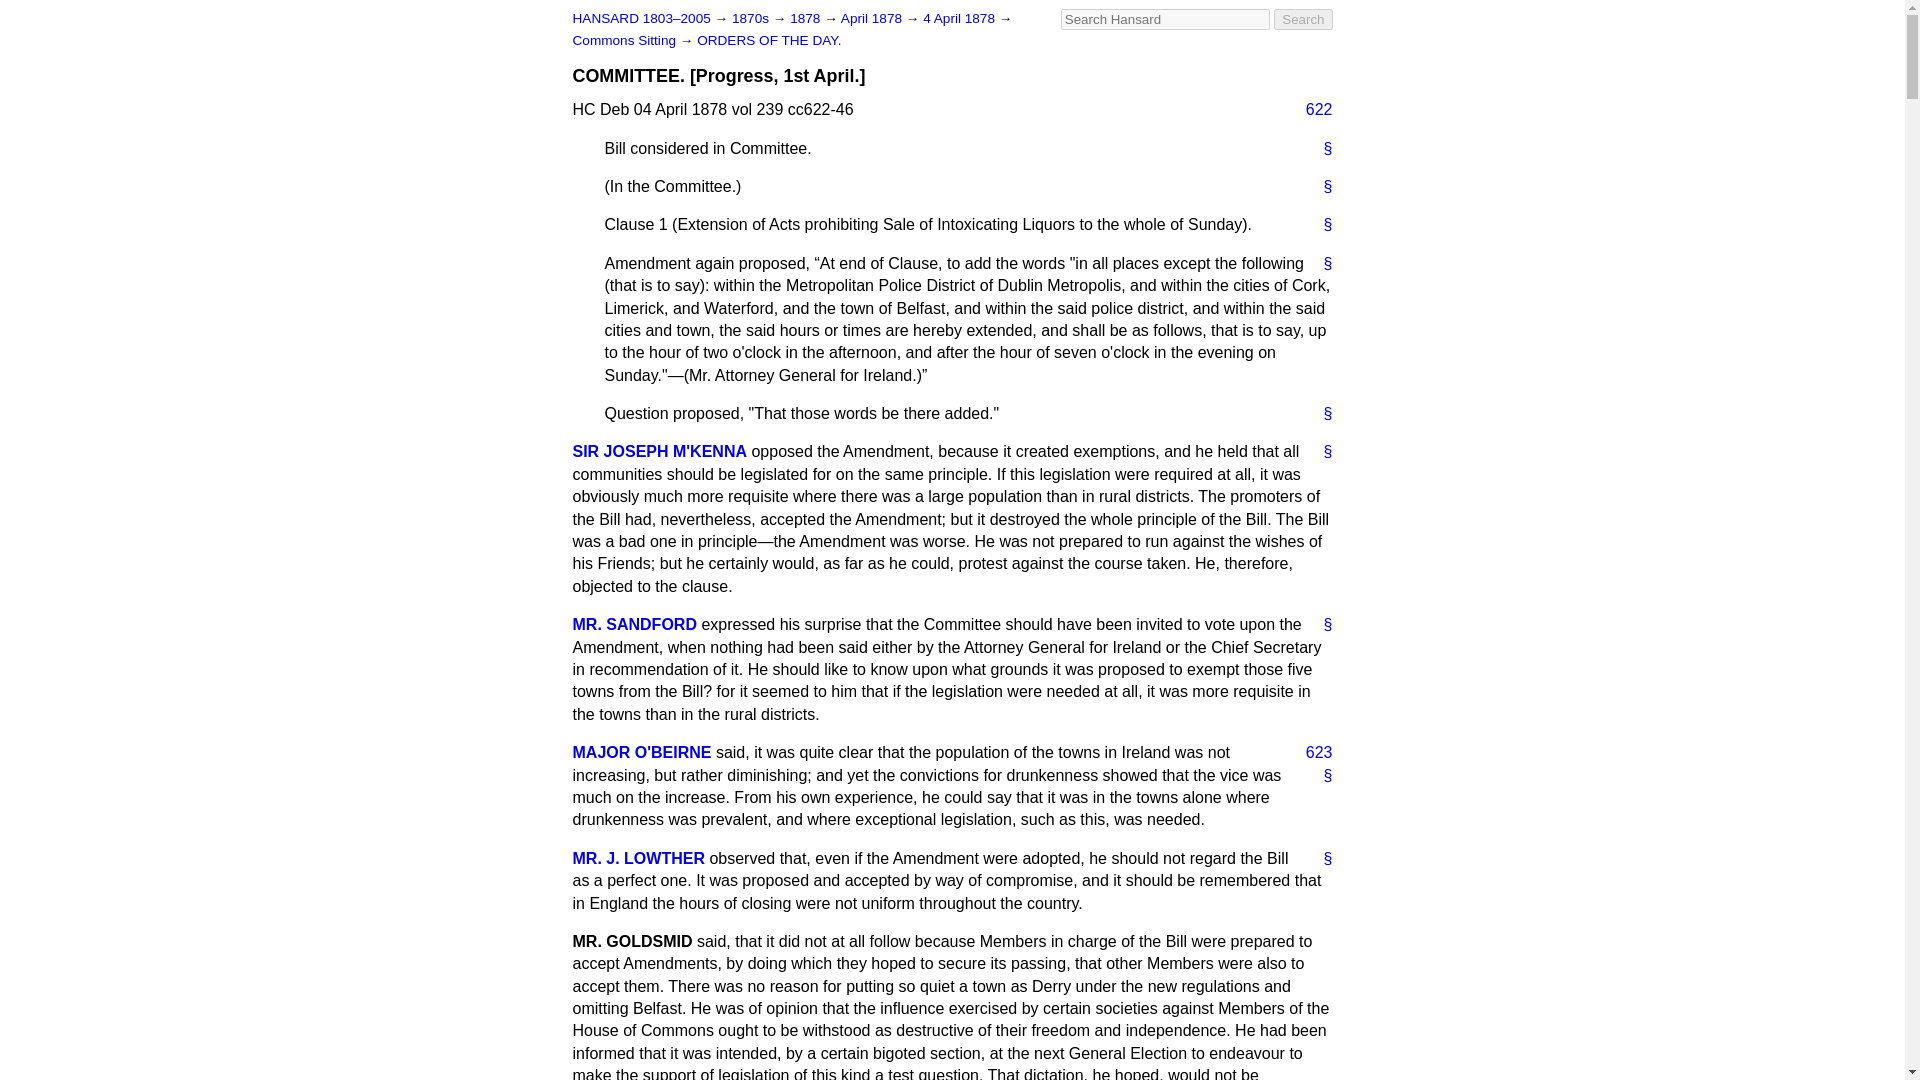  Describe the element at coordinates (1320, 264) in the screenshot. I see `Link to this contribution` at that location.